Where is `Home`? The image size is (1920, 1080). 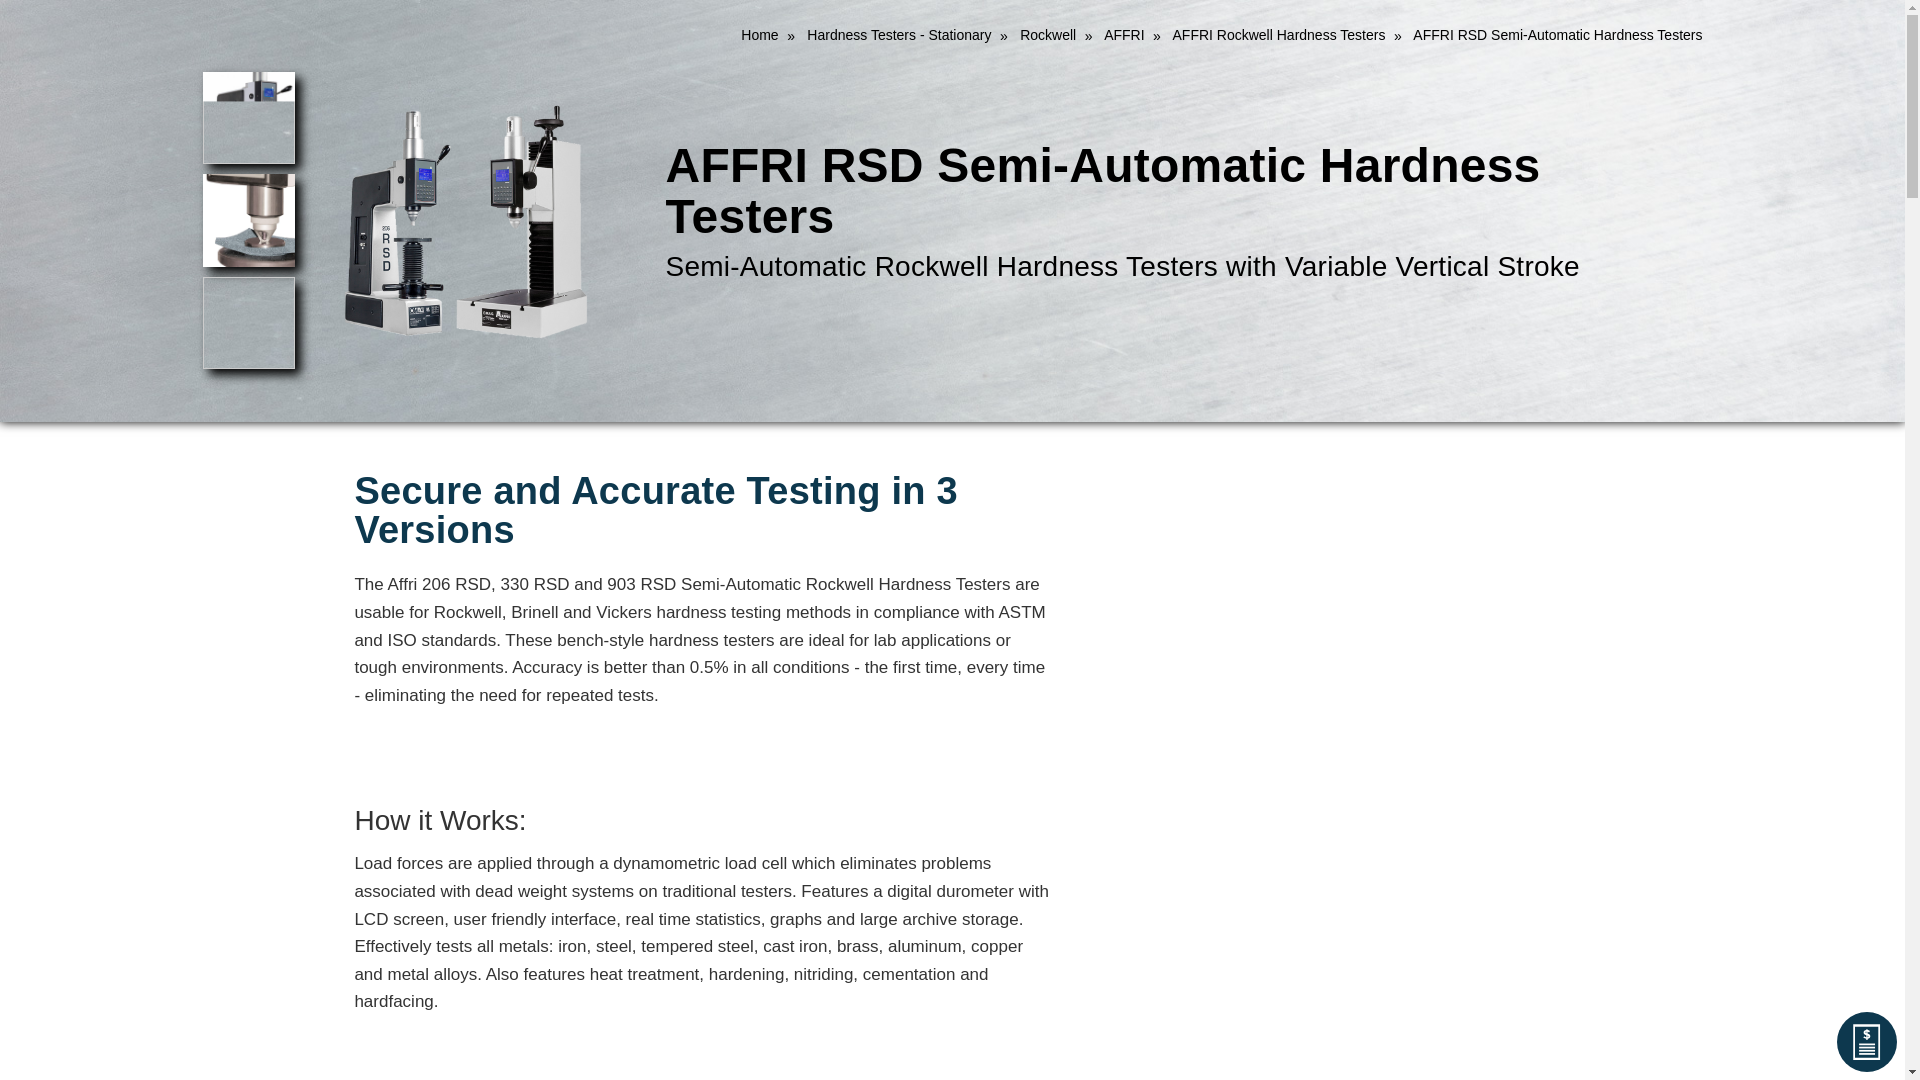 Home is located at coordinates (759, 35).